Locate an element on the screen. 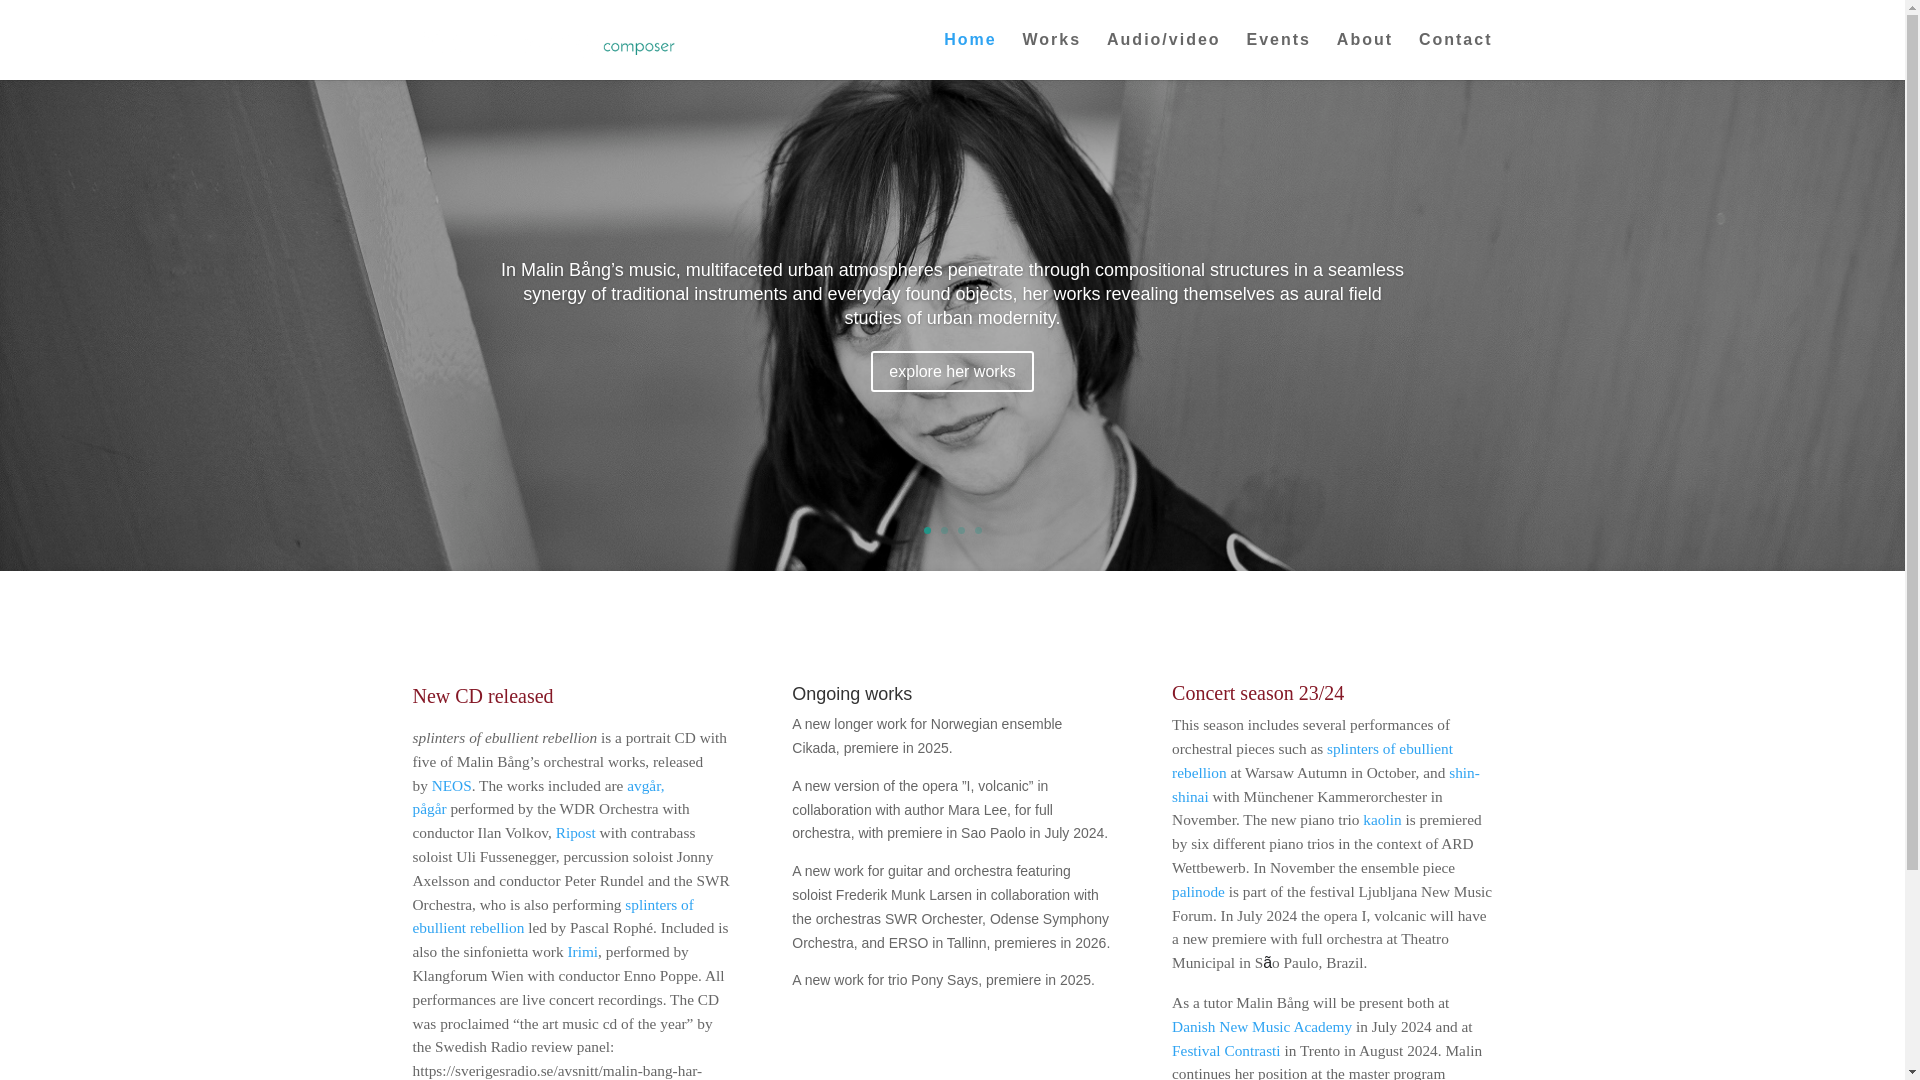 This screenshot has height=1080, width=1920. Irimi is located at coordinates (582, 951).